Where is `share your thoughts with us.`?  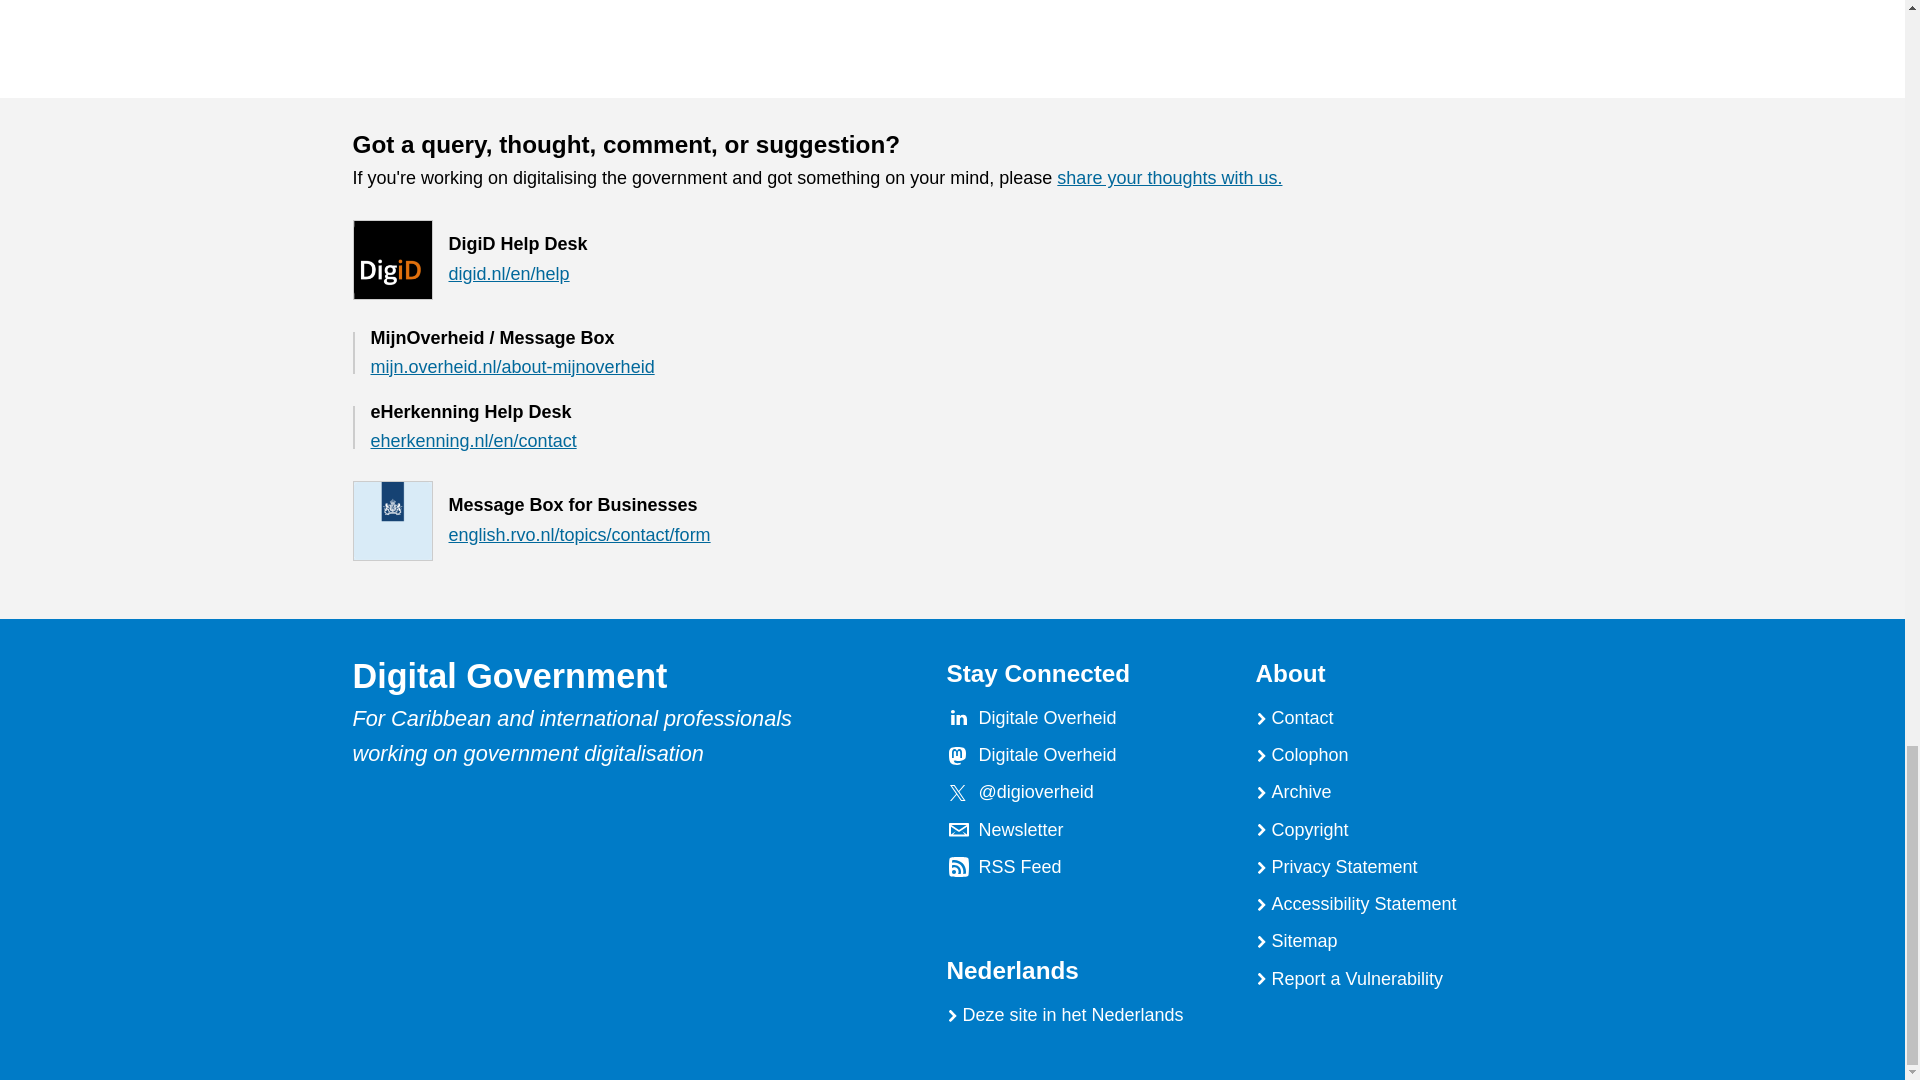 share your thoughts with us. is located at coordinates (1170, 178).